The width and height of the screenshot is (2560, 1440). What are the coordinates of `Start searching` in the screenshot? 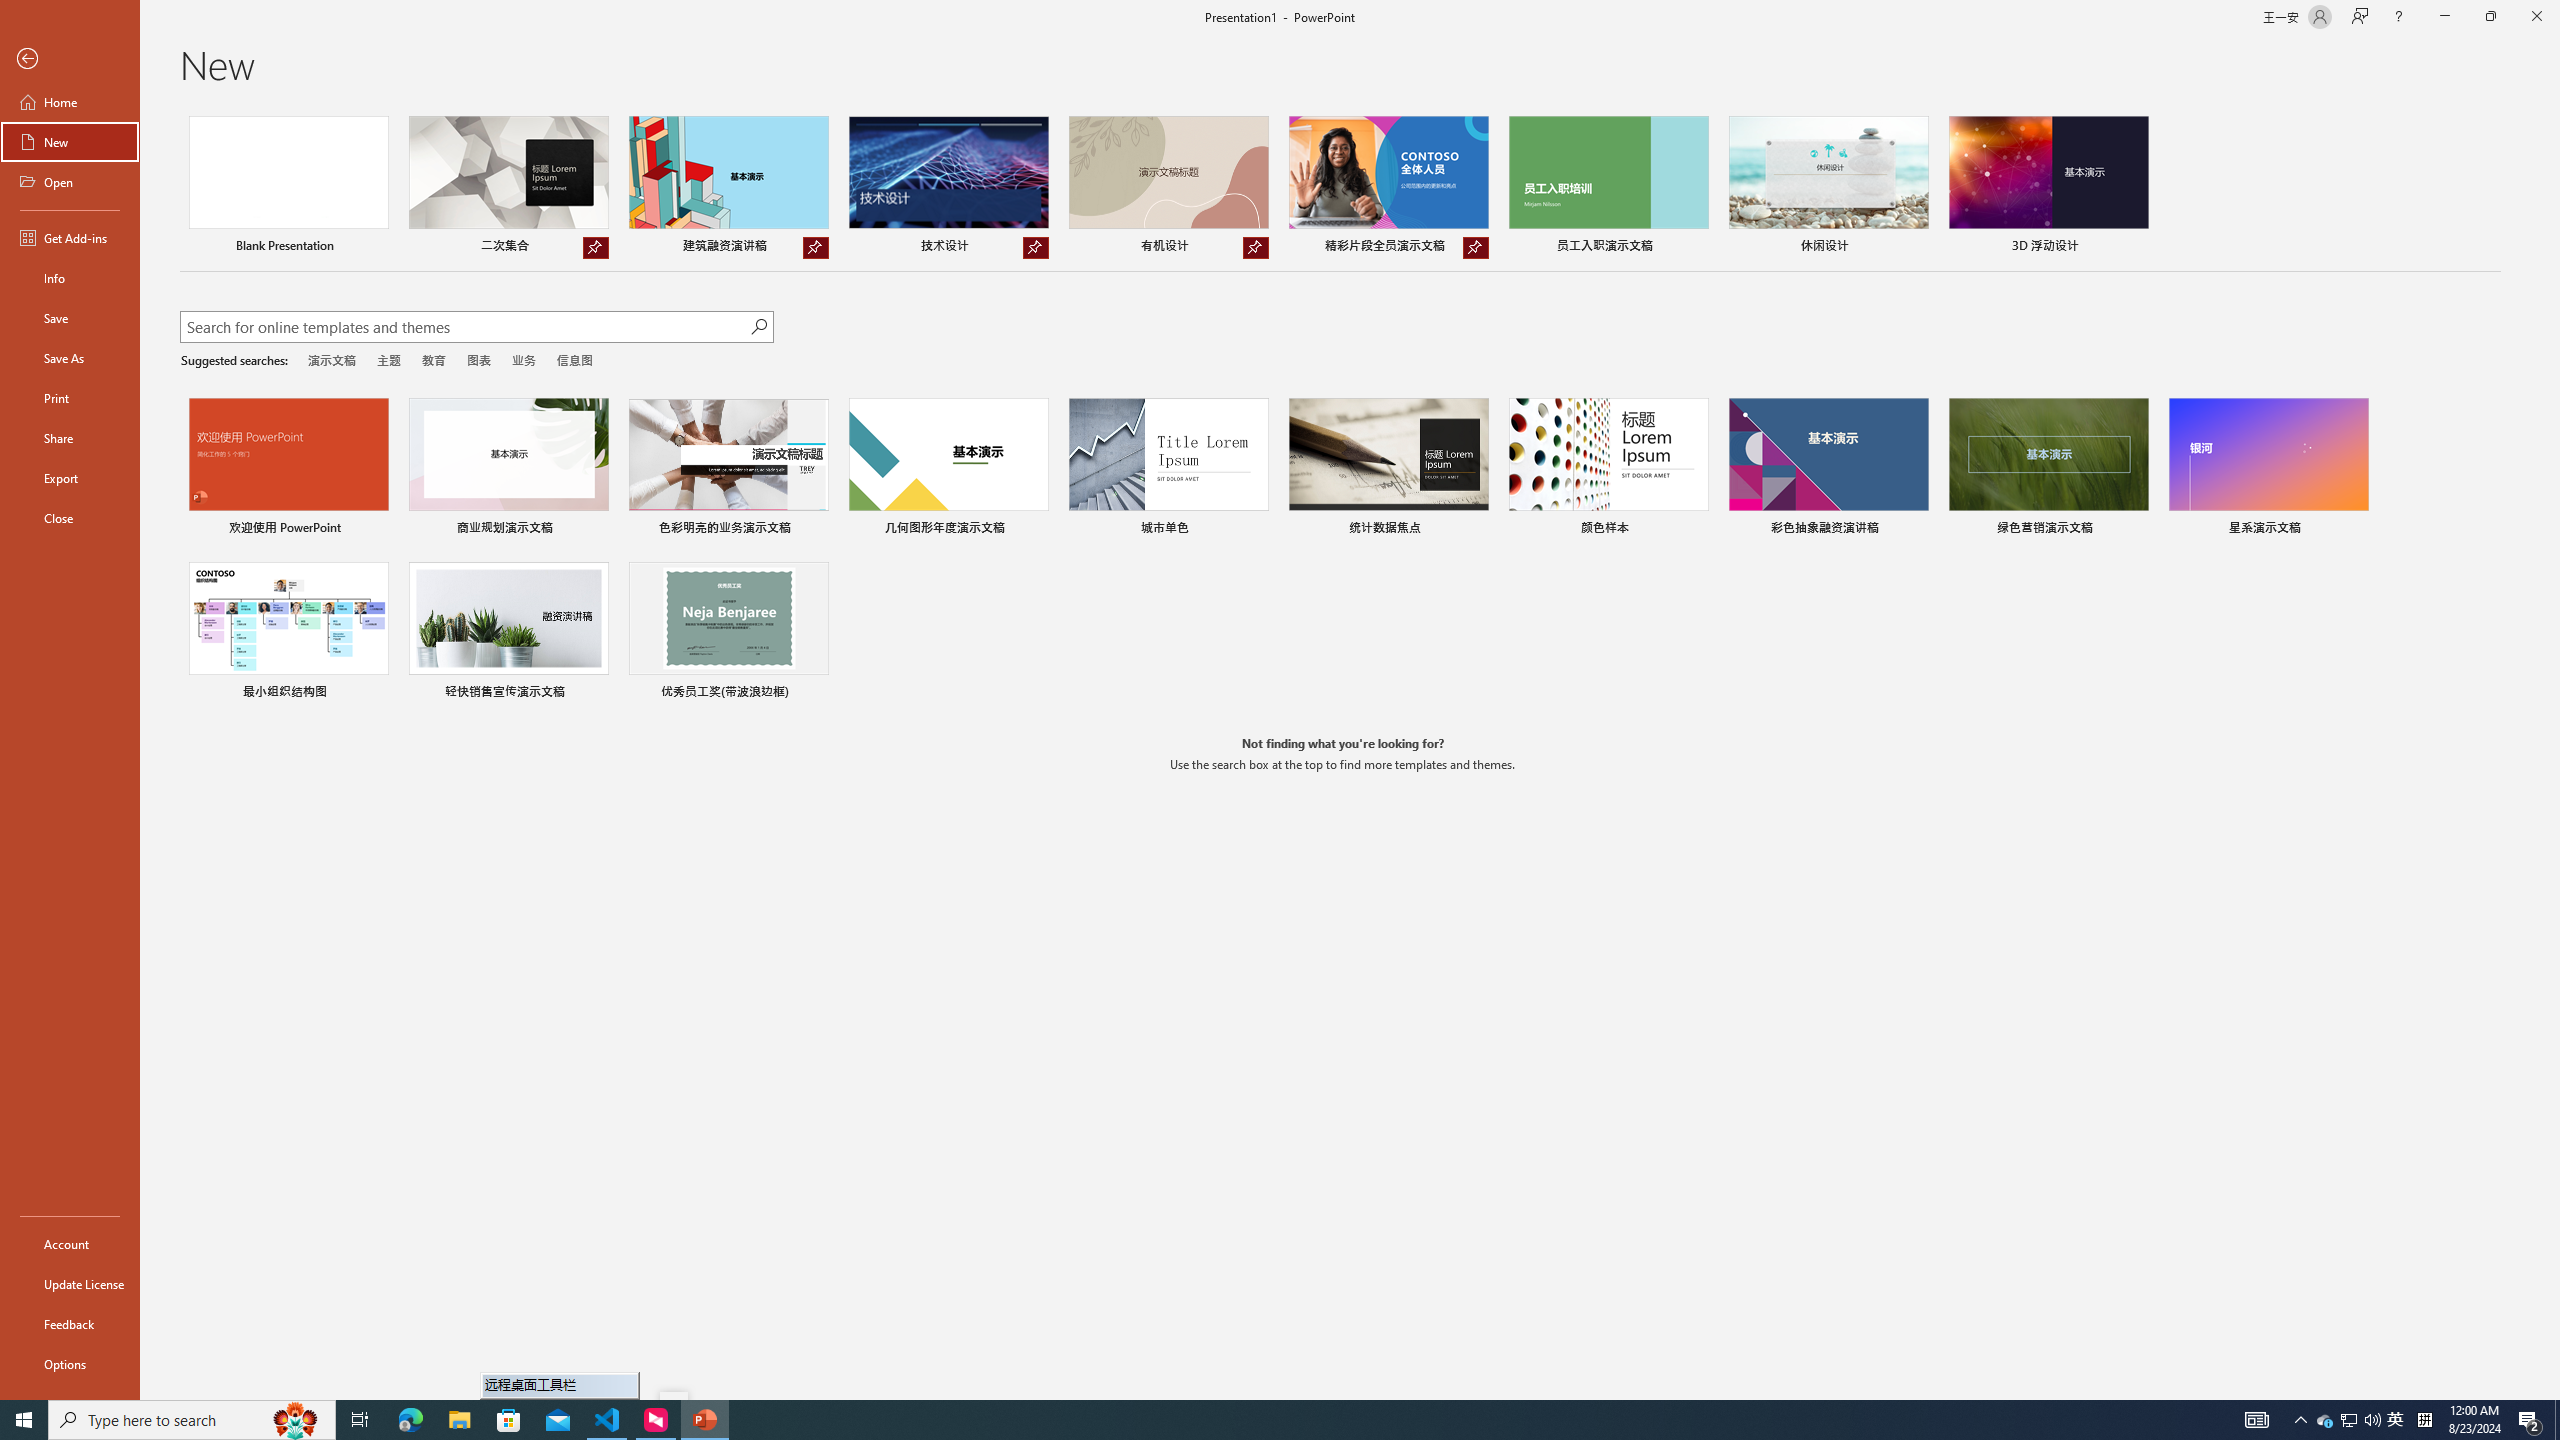 It's located at (758, 327).